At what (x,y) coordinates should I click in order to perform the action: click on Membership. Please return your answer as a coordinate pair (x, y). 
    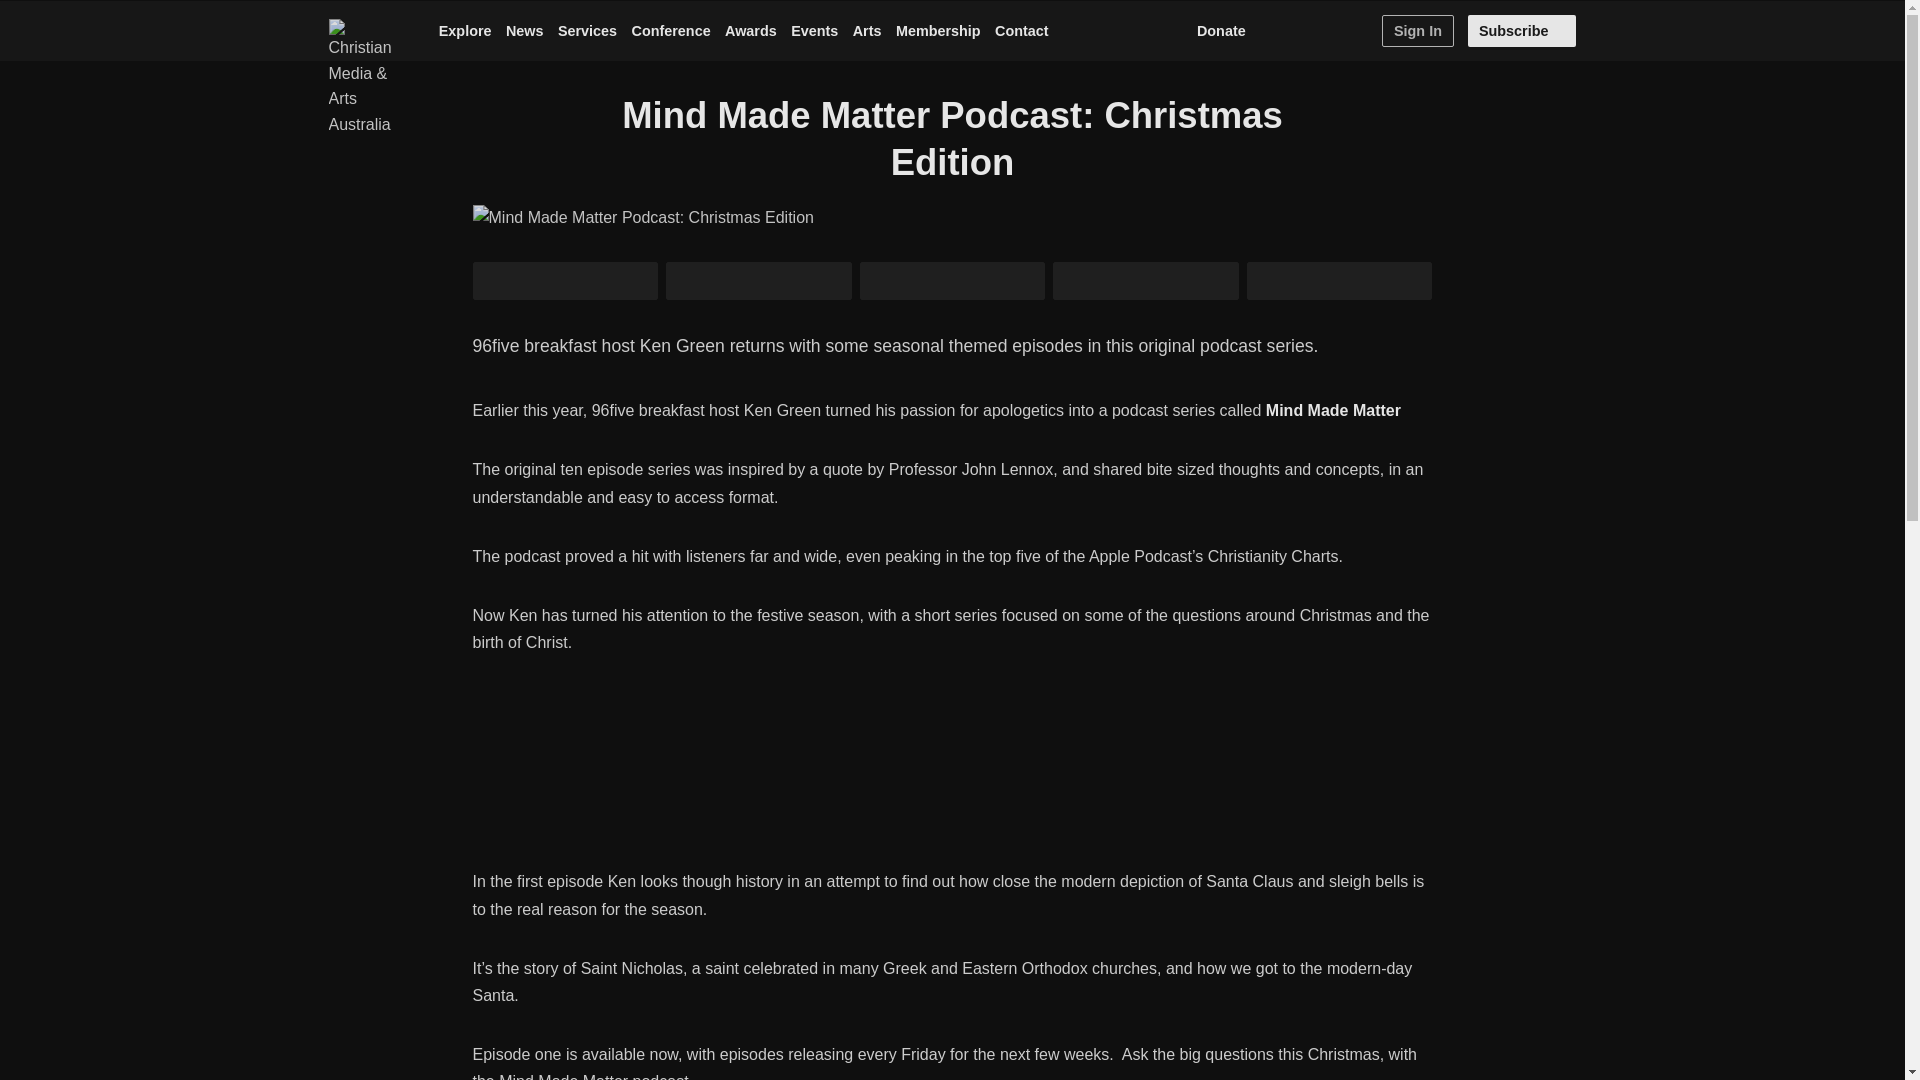
    Looking at the image, I should click on (938, 31).